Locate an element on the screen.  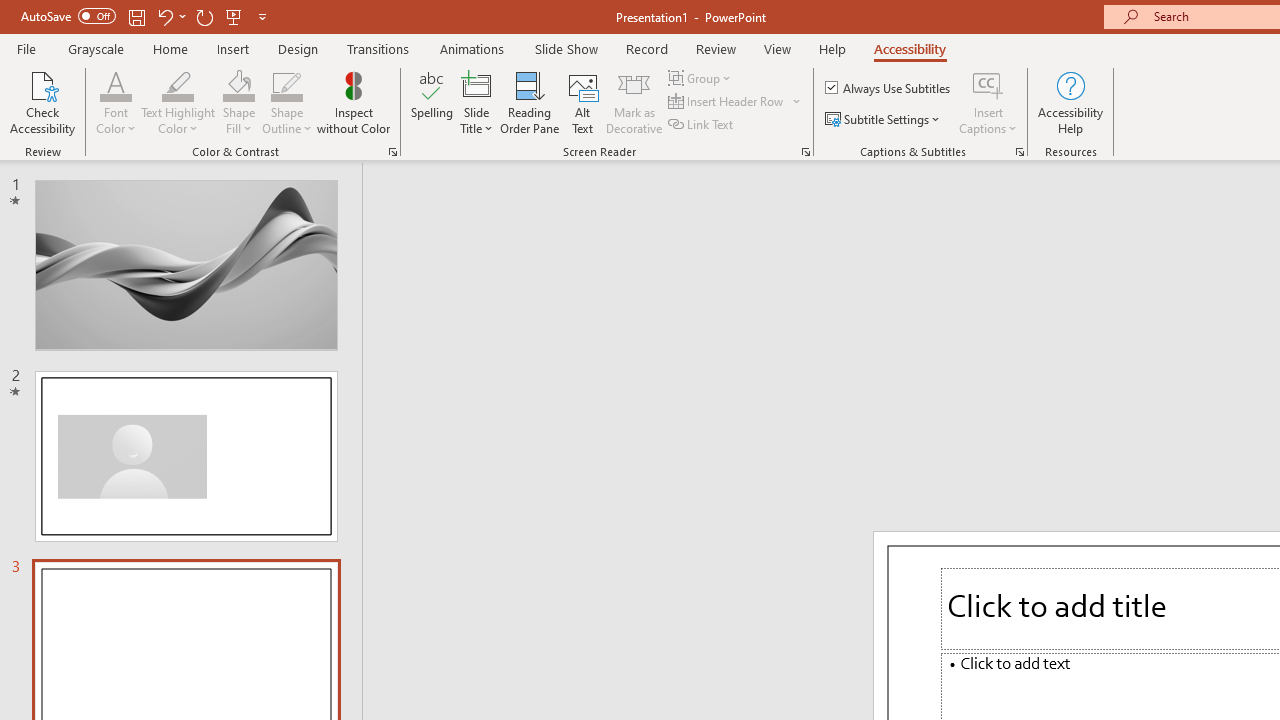
Subtitle Settings is located at coordinates (884, 120).